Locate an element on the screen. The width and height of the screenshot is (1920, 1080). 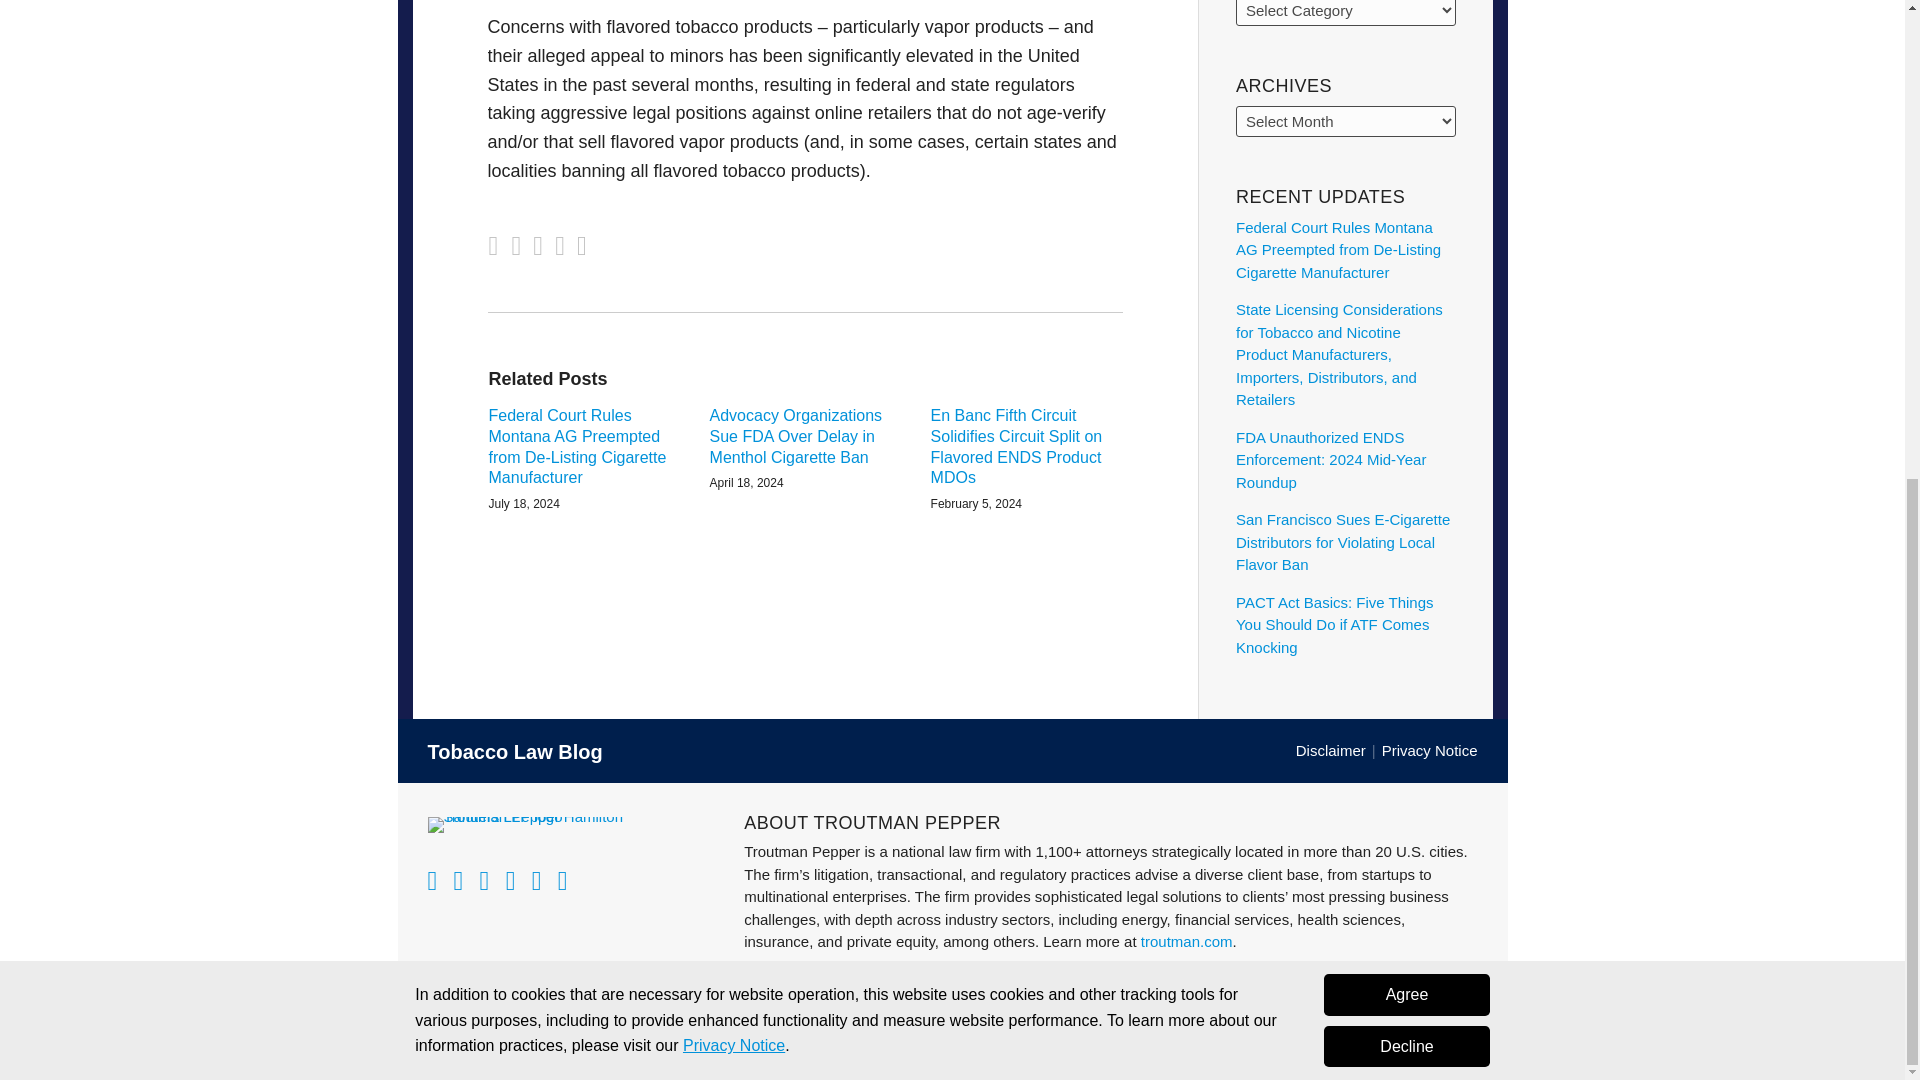
LexBlog Logo is located at coordinates (1464, 1046).